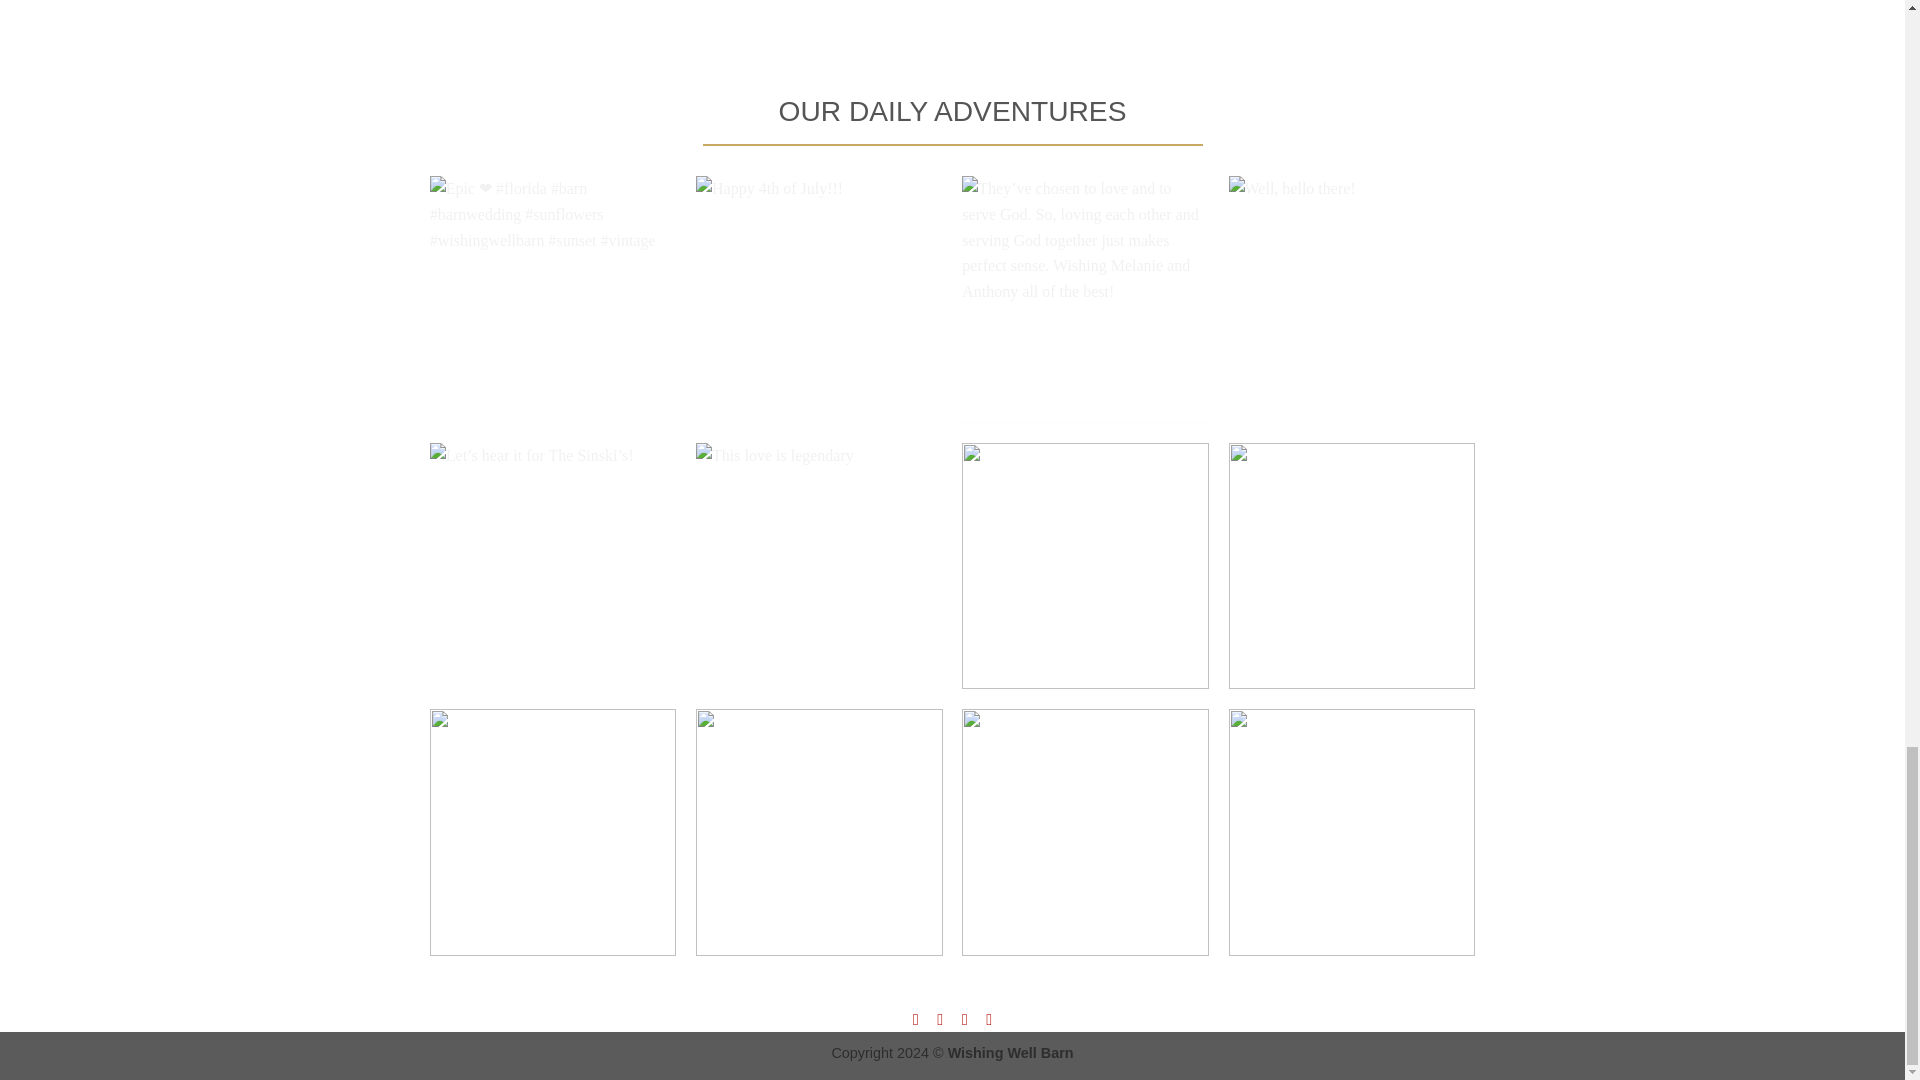 This screenshot has height=1080, width=1920. I want to click on Send us an email, so click(988, 1018).